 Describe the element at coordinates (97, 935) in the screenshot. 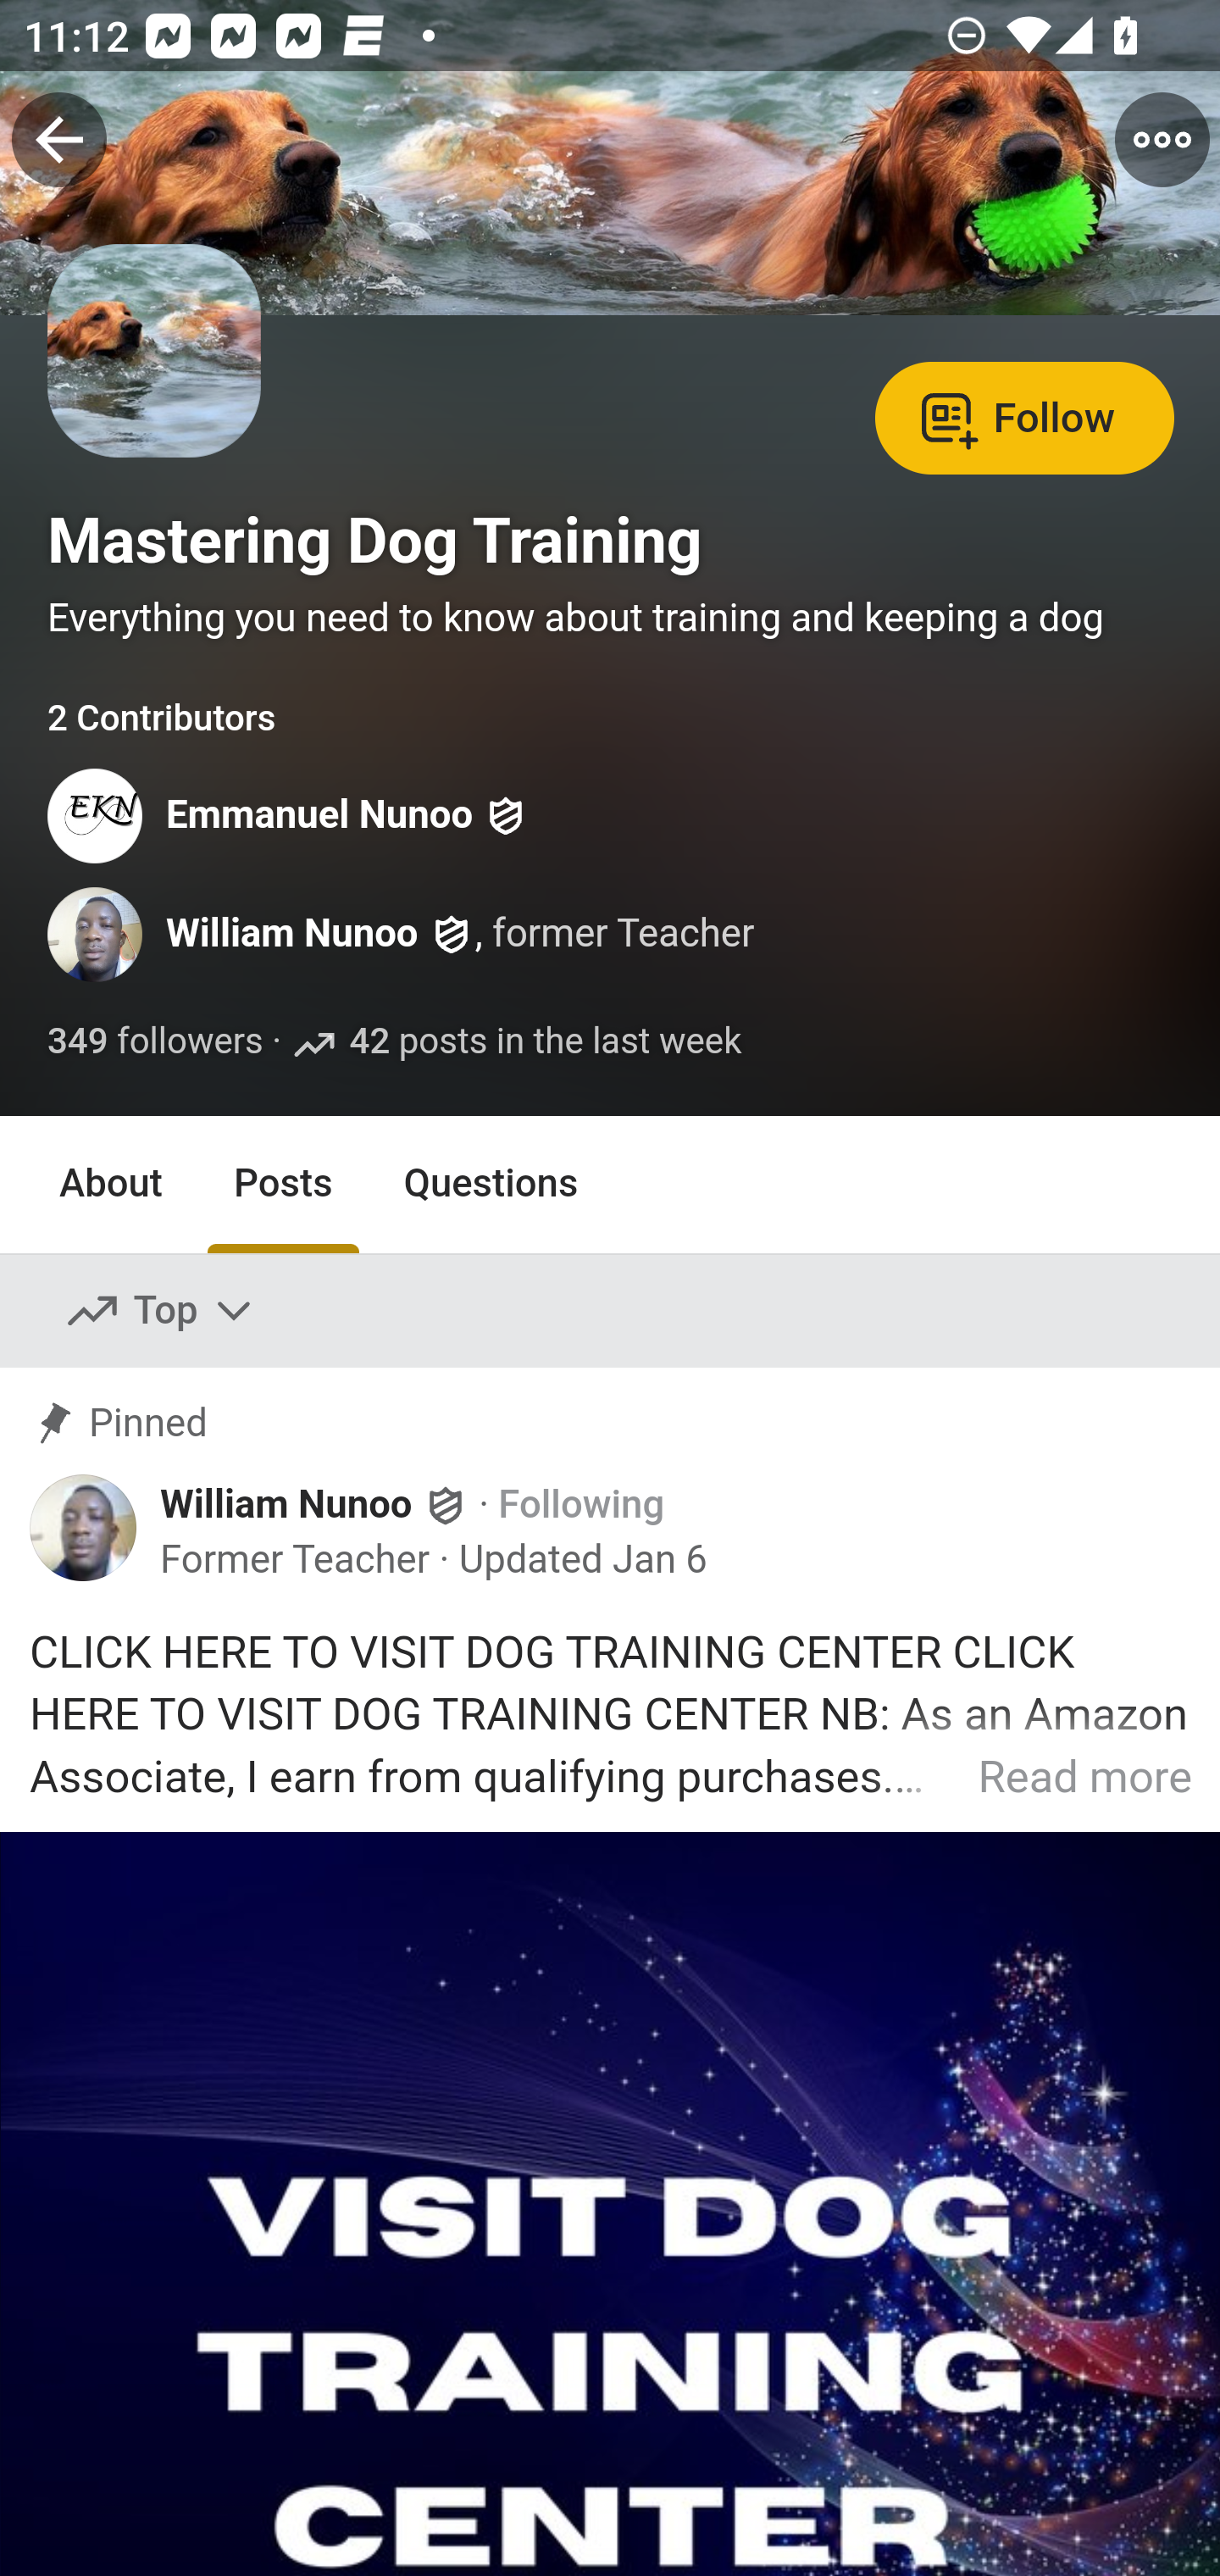

I see `Profile photo for William Nunoo` at that location.